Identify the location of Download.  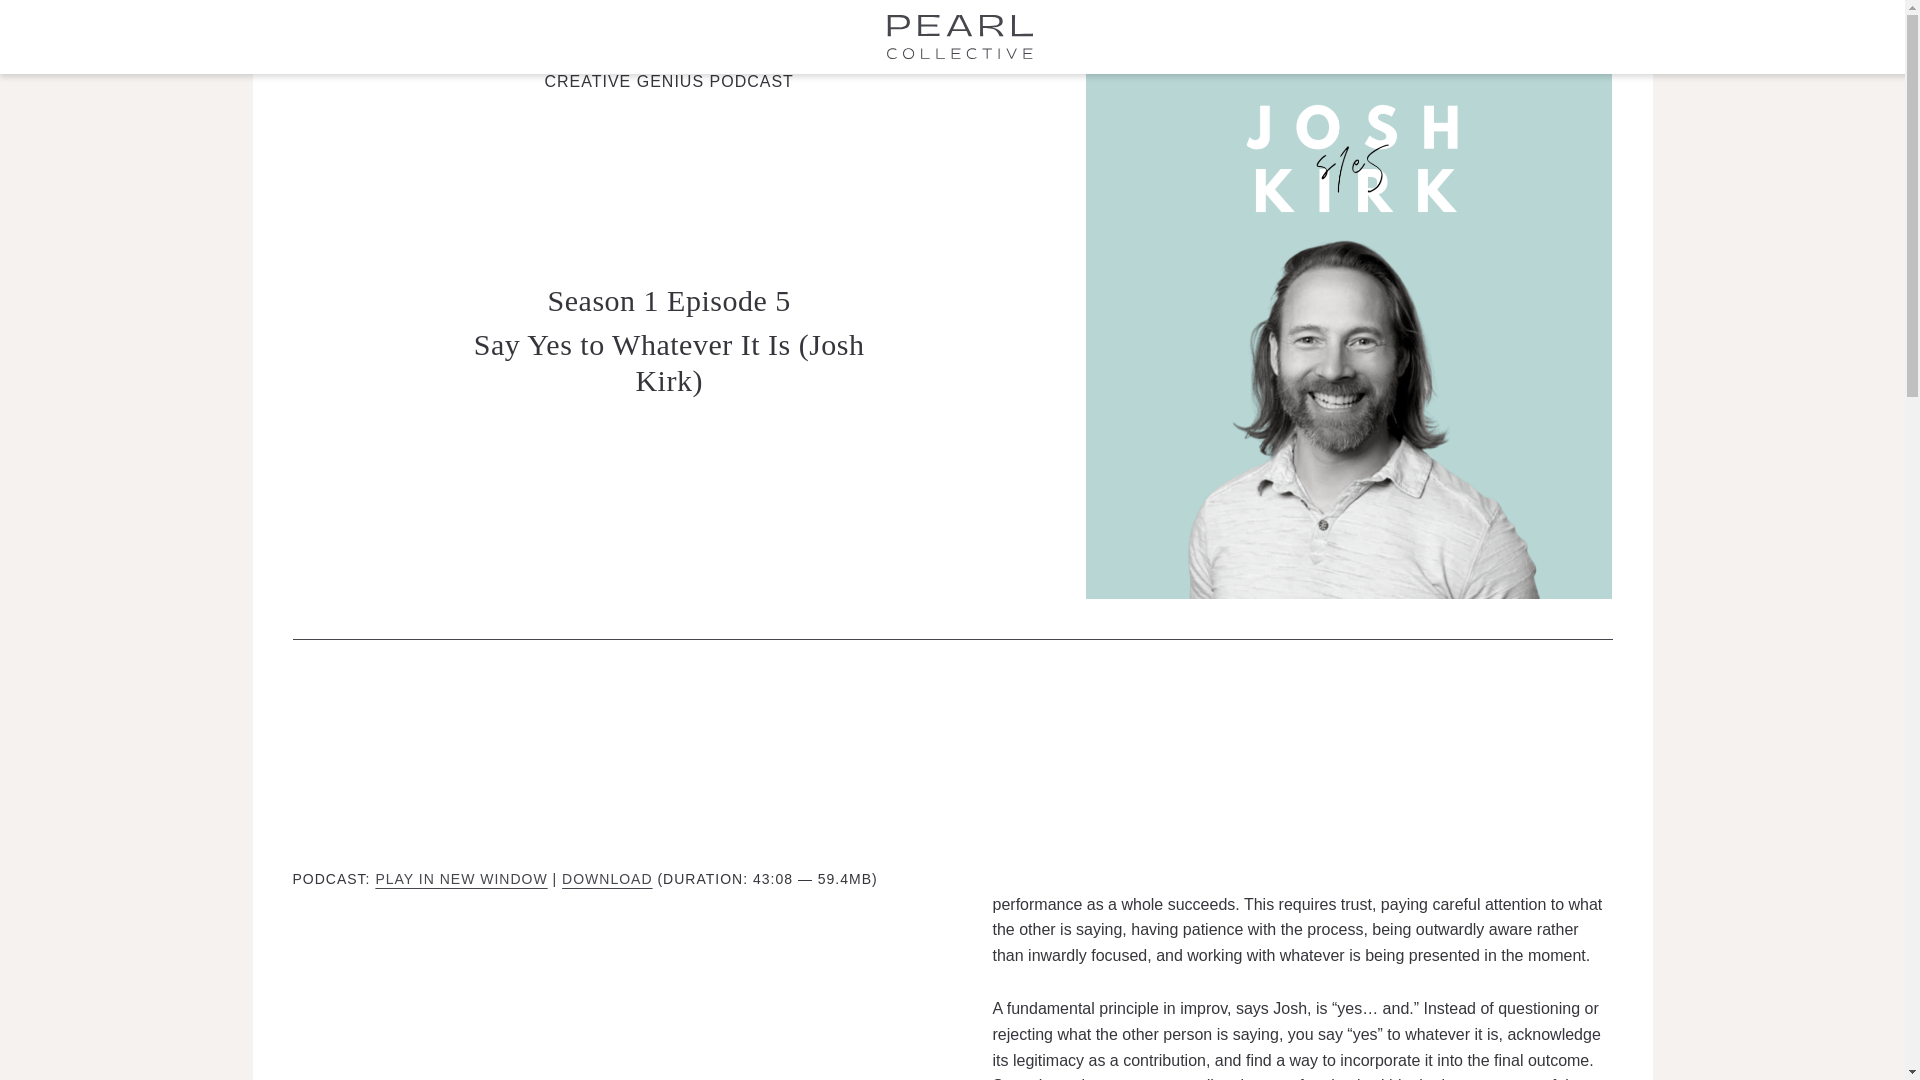
(607, 878).